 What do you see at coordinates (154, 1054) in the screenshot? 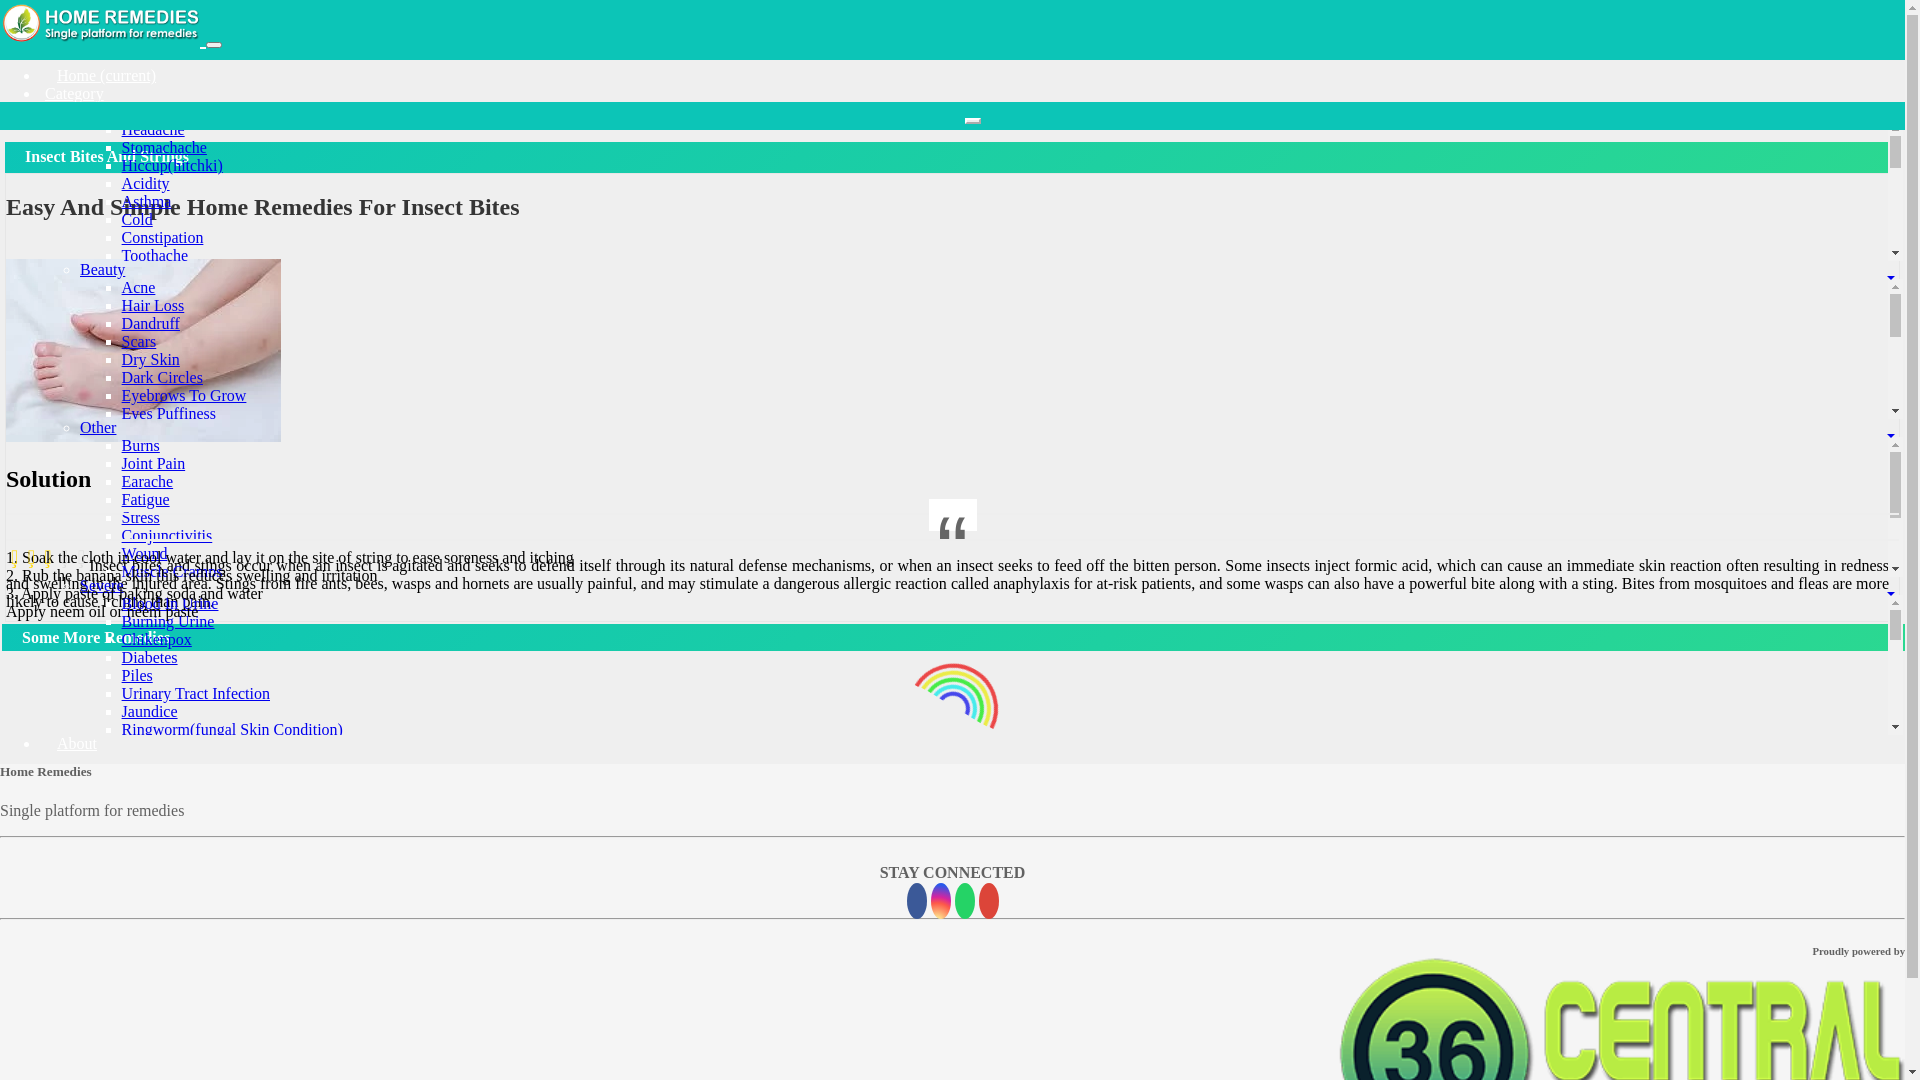
I see `Gingivitis` at bounding box center [154, 1054].